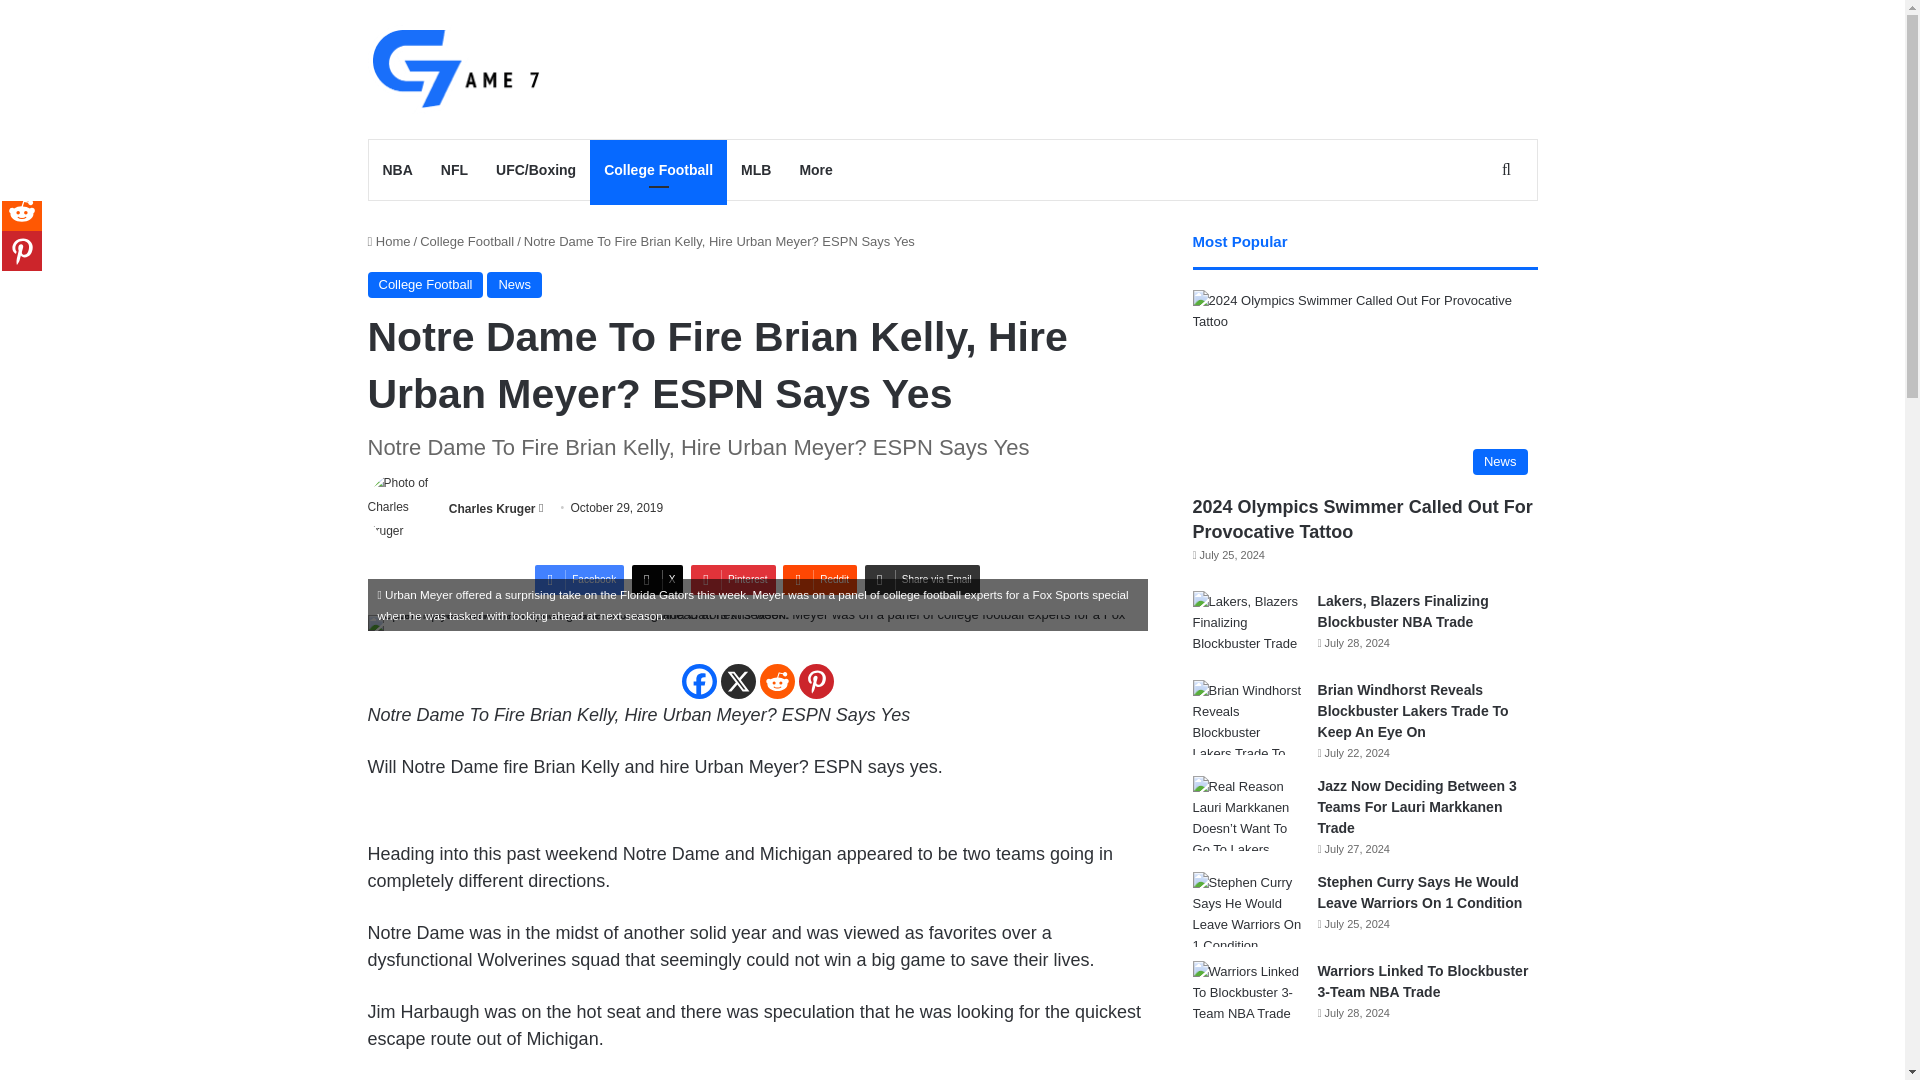 The image size is (1920, 1080). Describe the element at coordinates (816, 681) in the screenshot. I see `Pinterest` at that location.